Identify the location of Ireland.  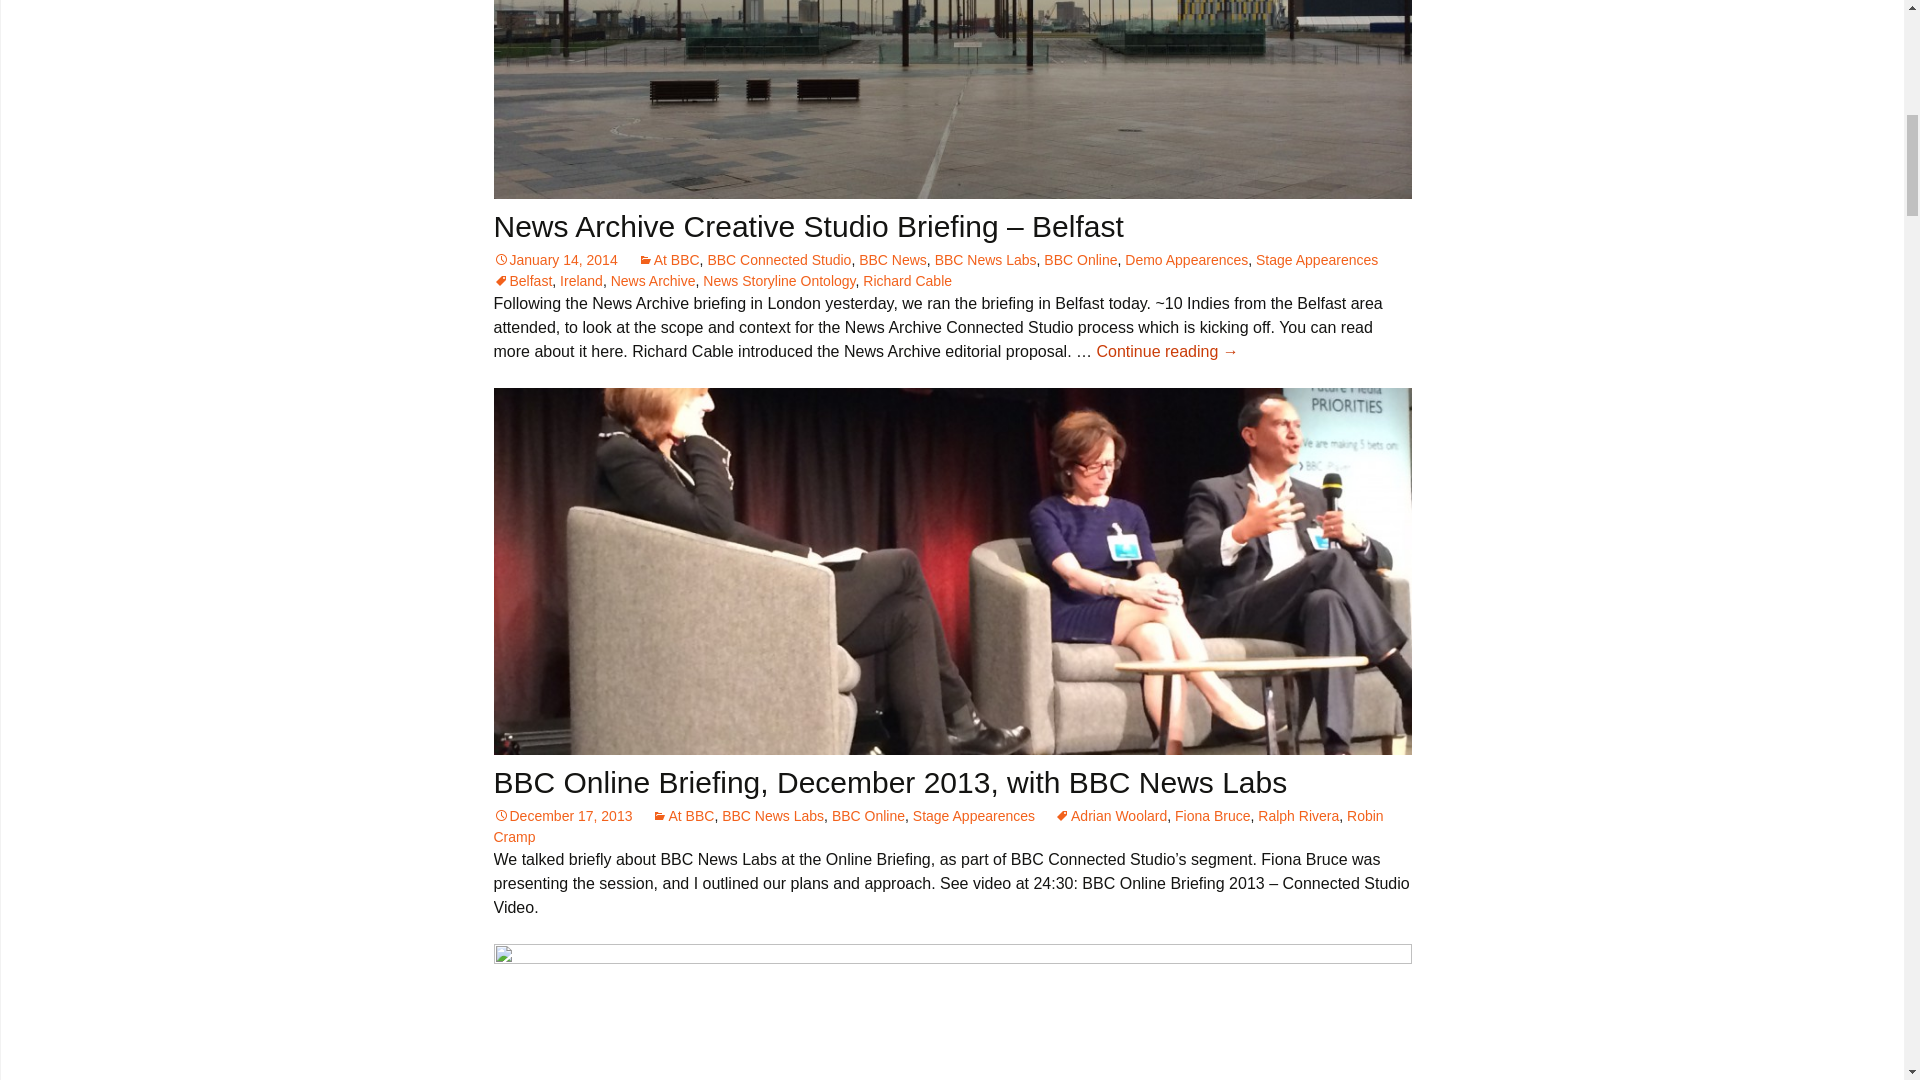
(581, 281).